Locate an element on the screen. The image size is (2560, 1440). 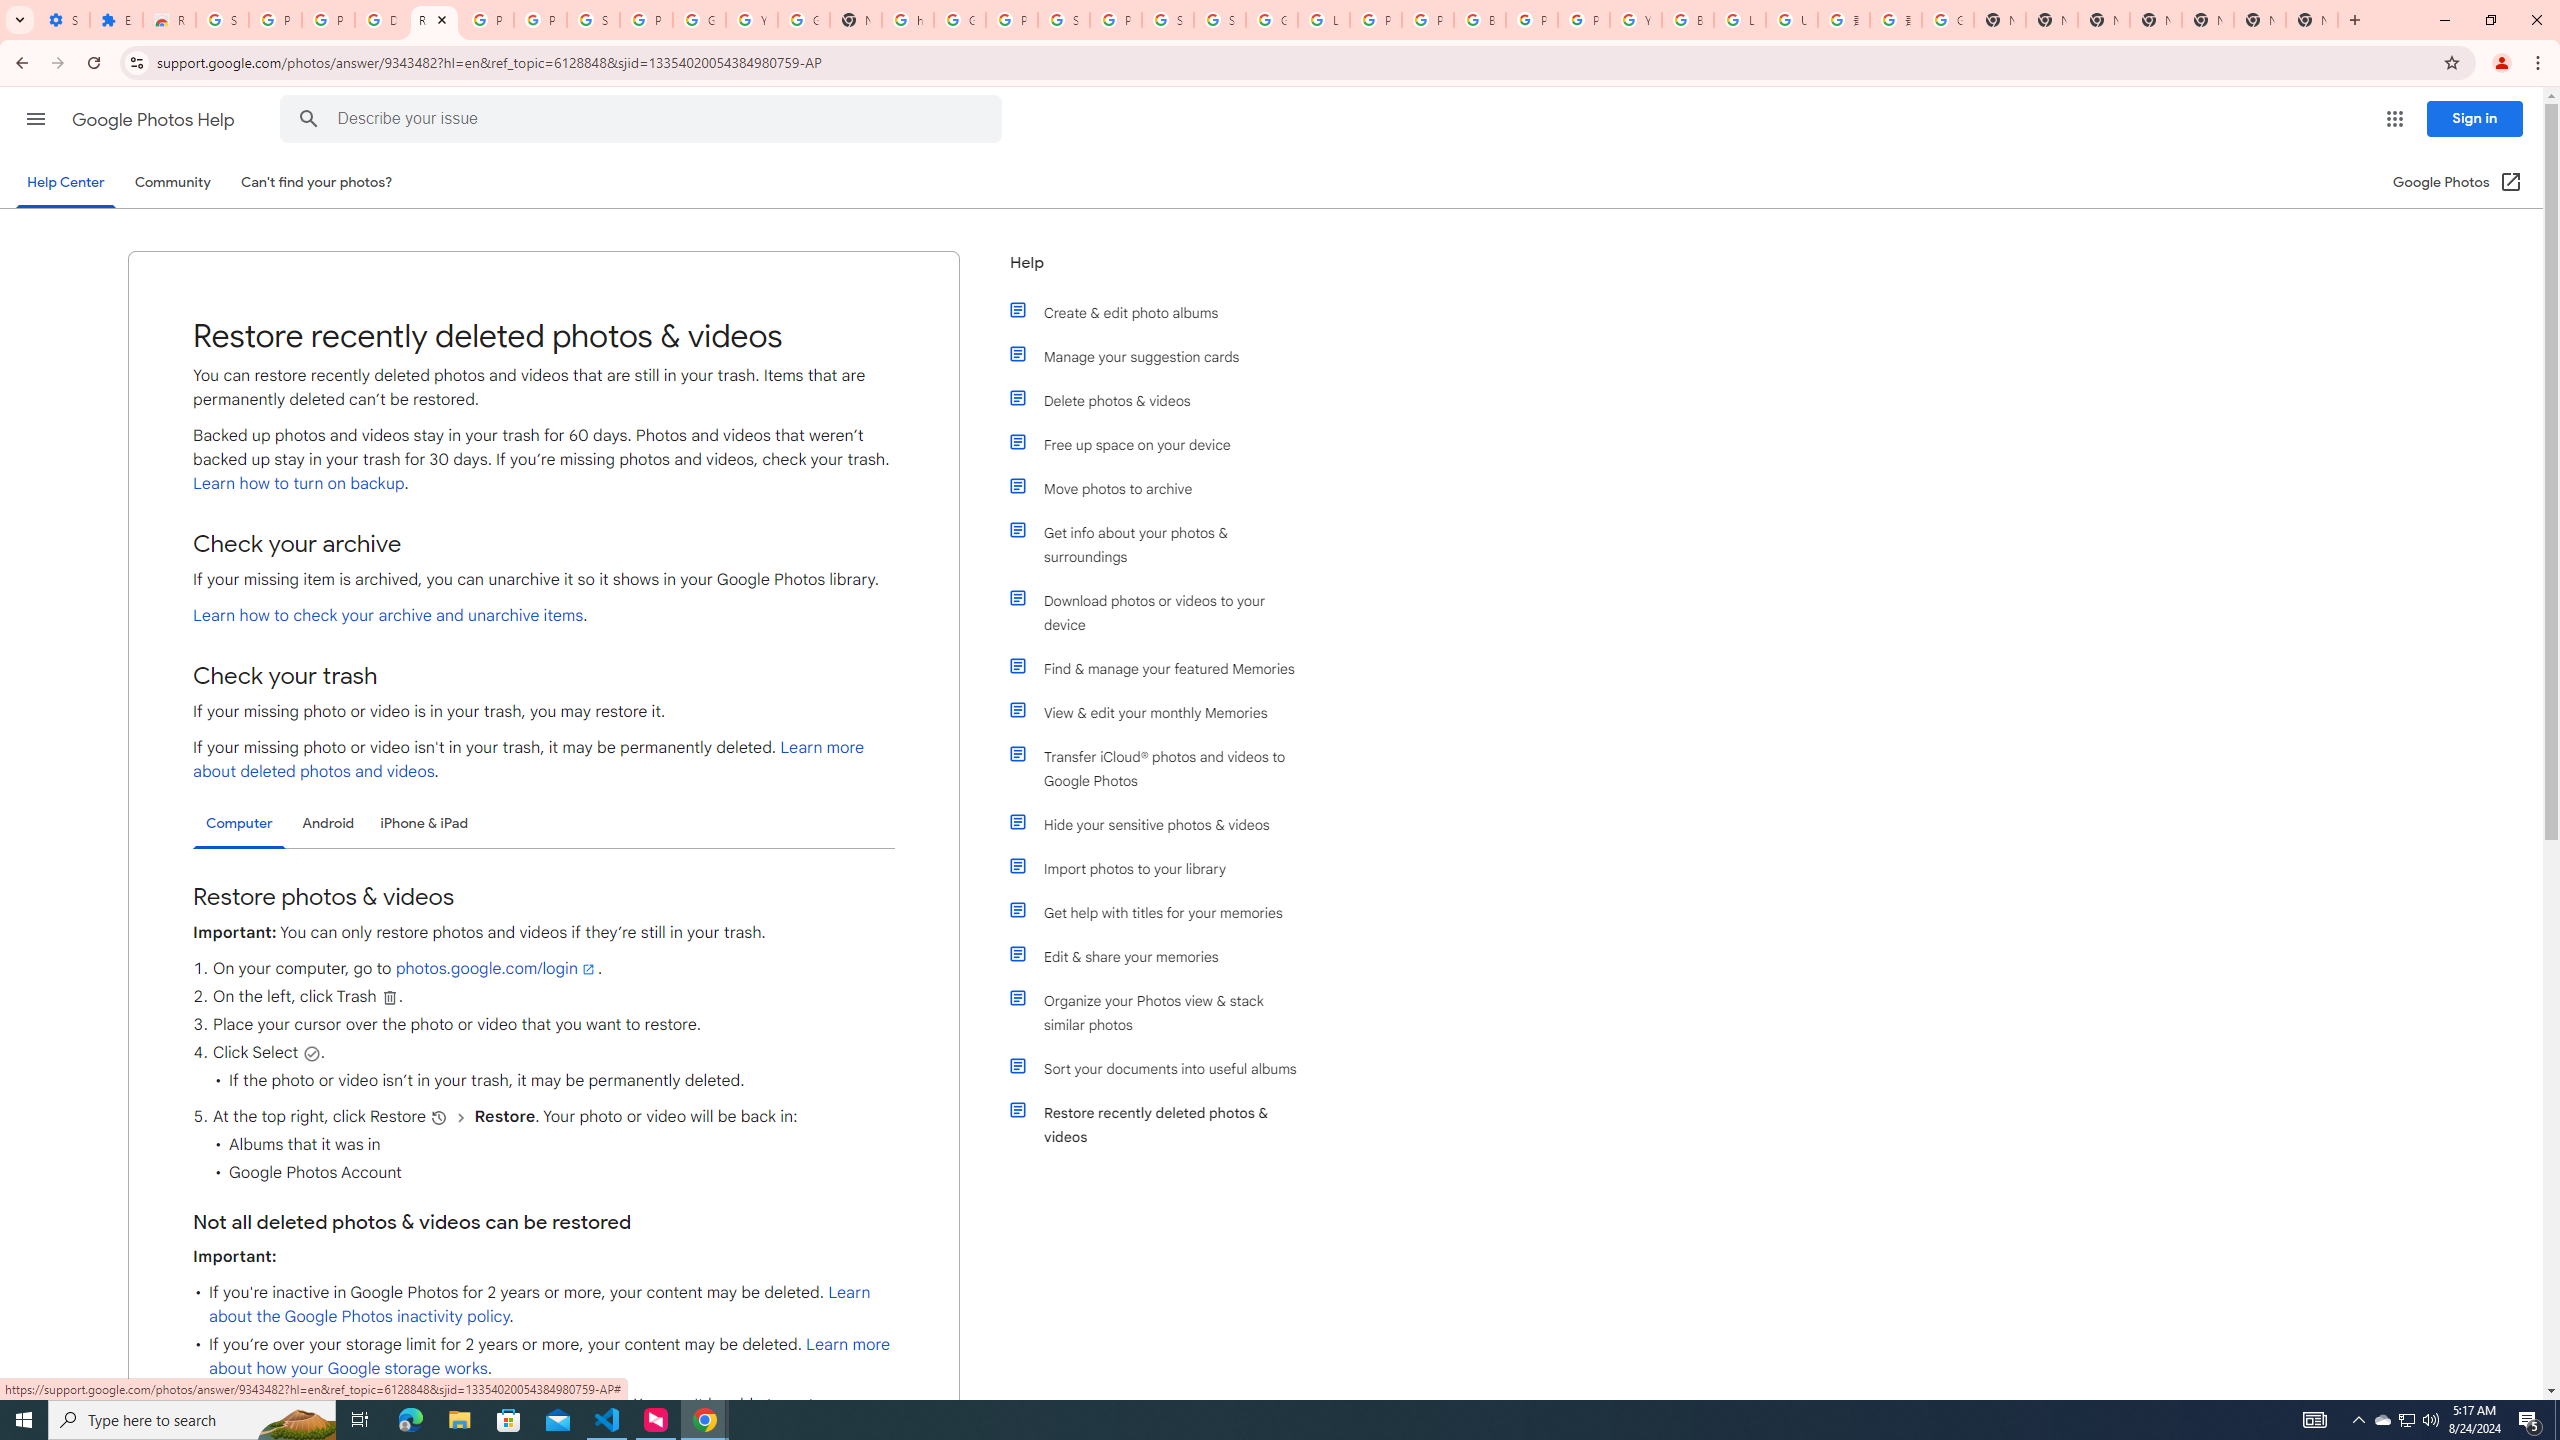
You is located at coordinates (2502, 63).